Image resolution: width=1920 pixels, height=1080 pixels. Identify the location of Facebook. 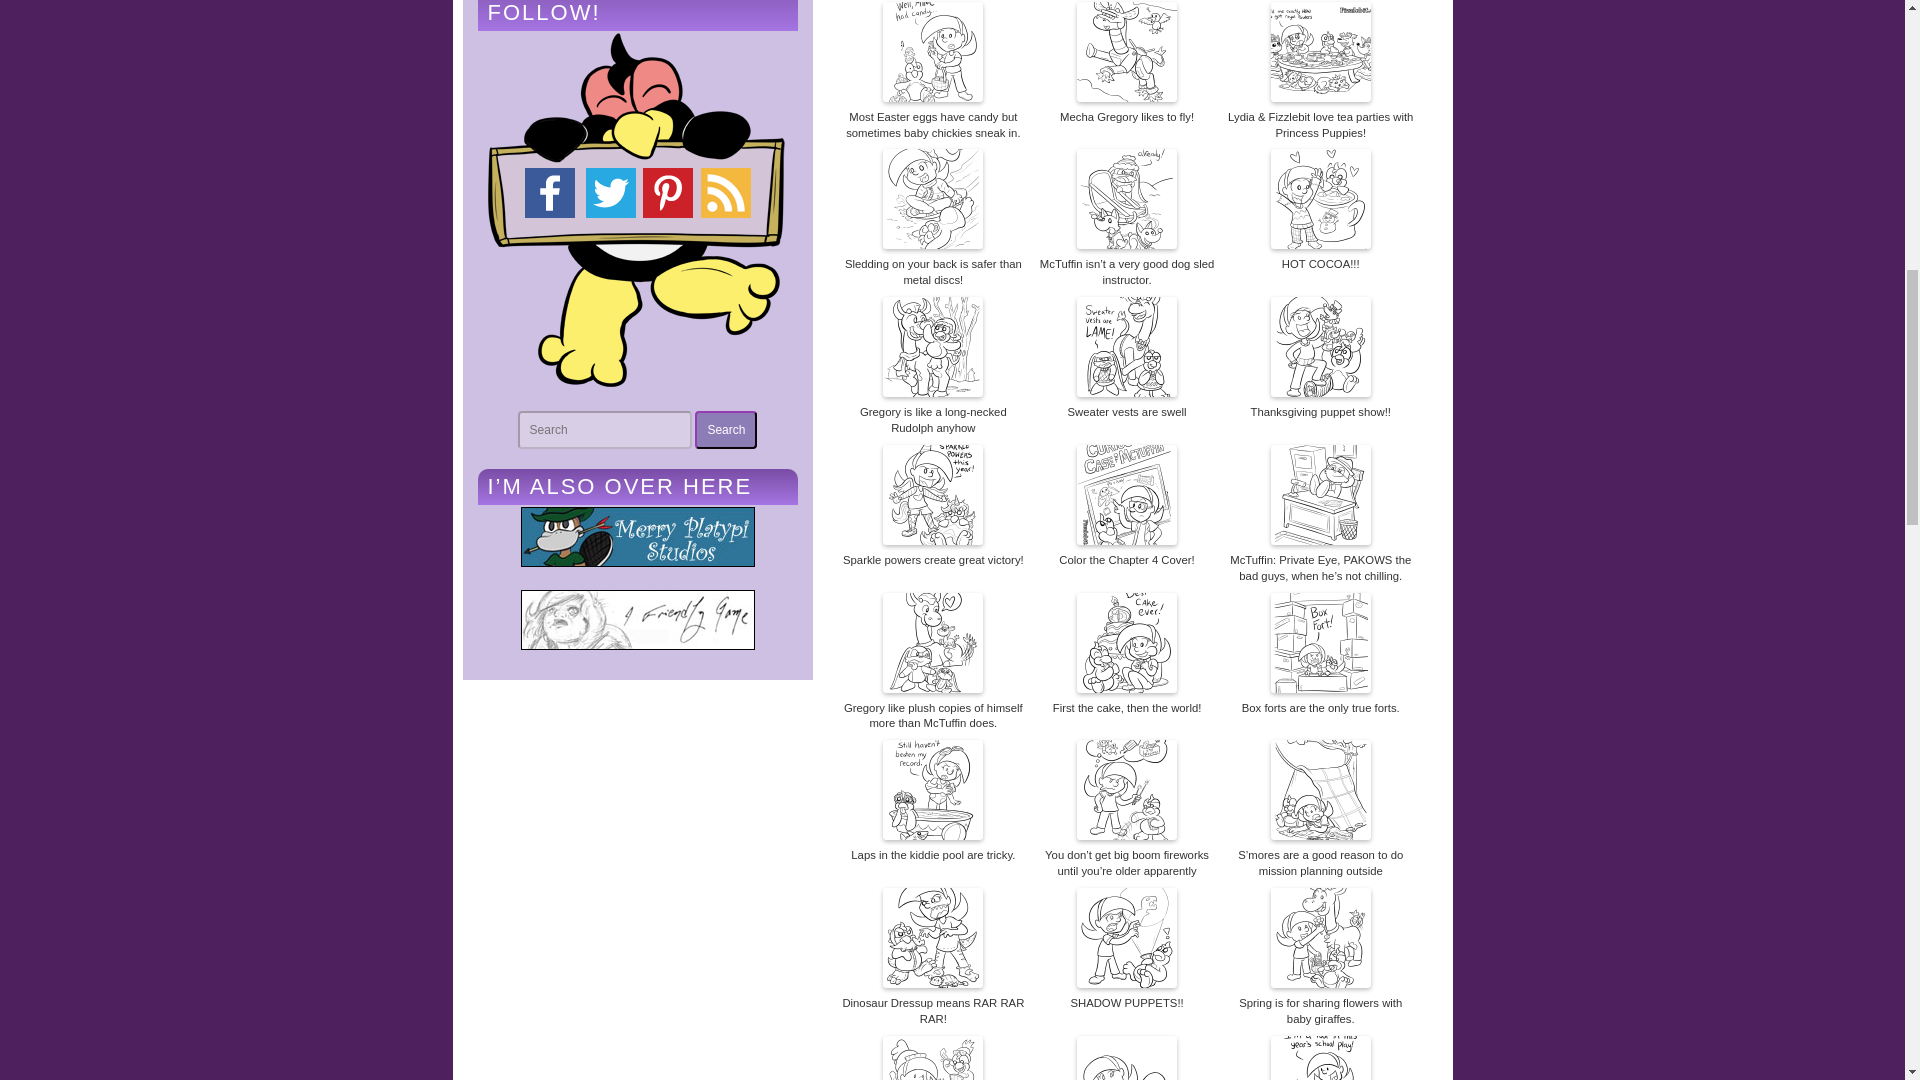
(549, 193).